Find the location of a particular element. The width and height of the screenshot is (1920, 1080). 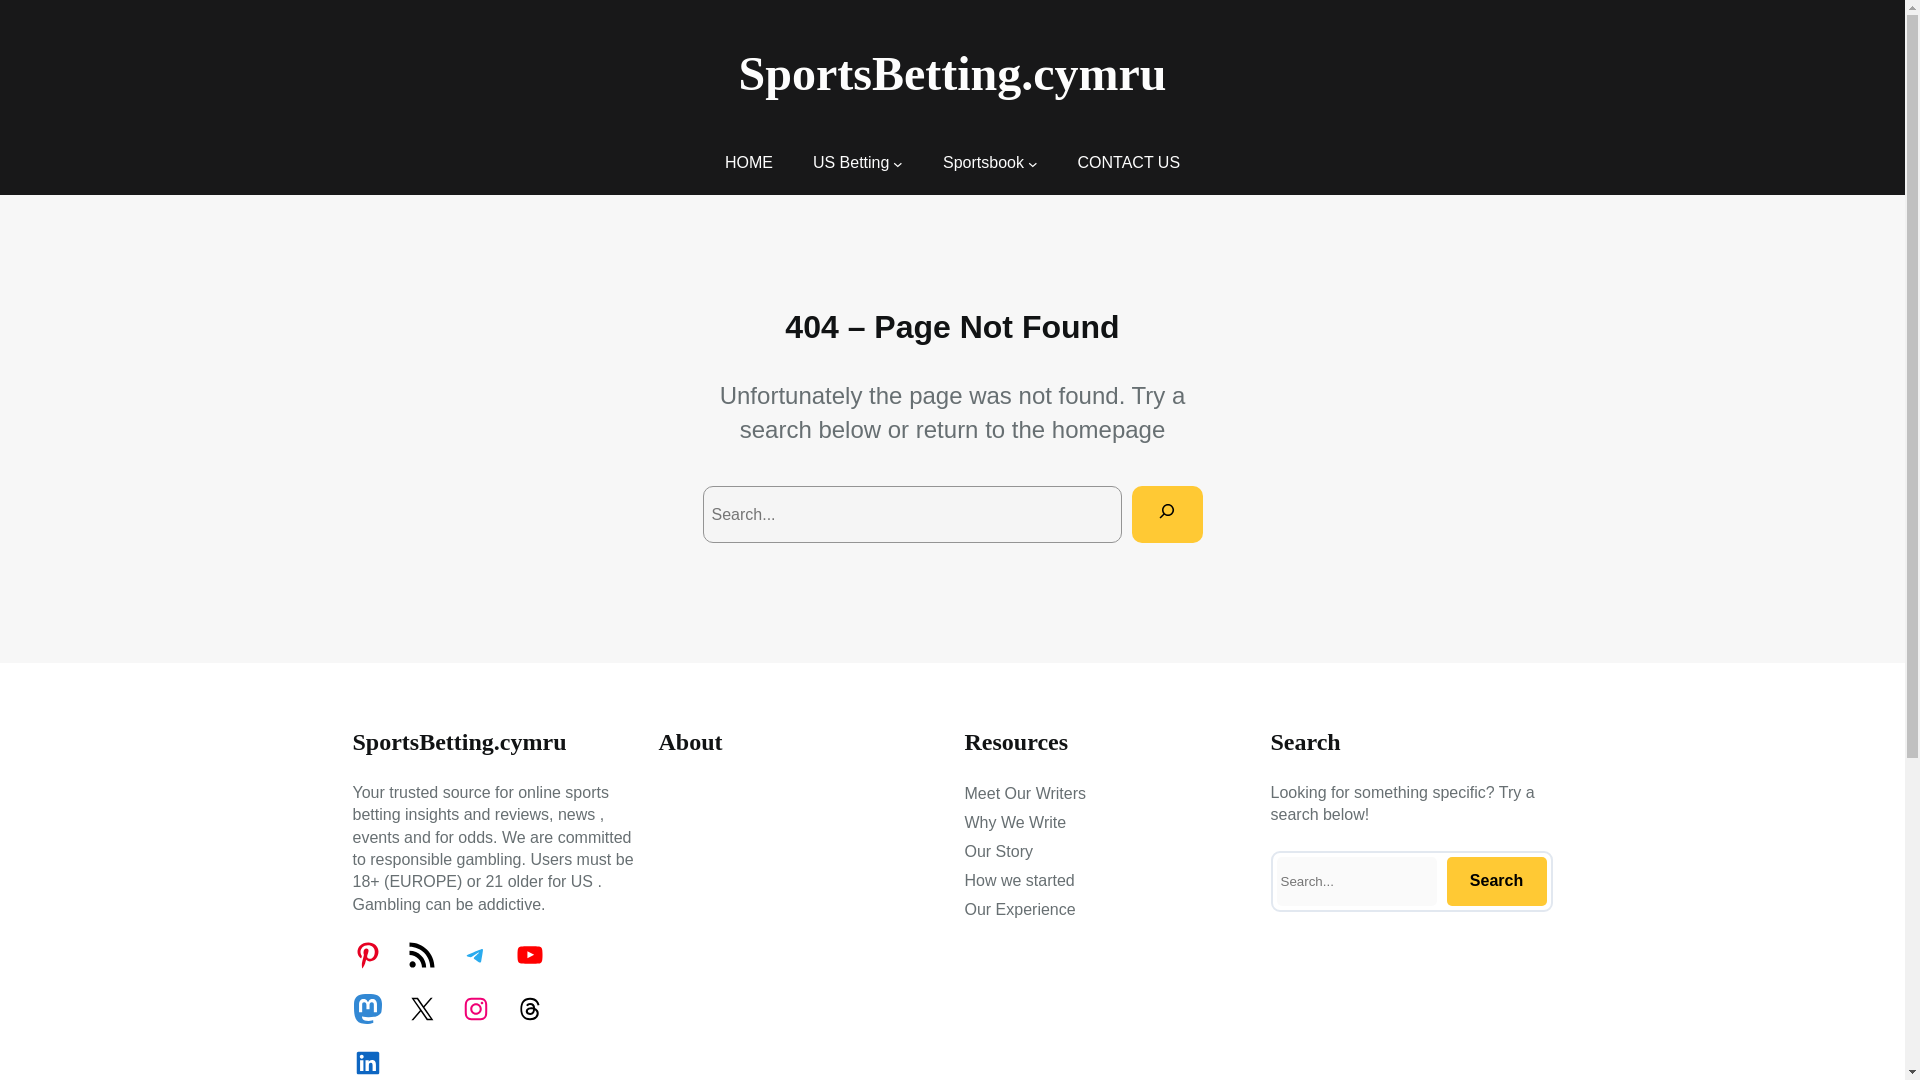

Sportsbook is located at coordinates (982, 162).